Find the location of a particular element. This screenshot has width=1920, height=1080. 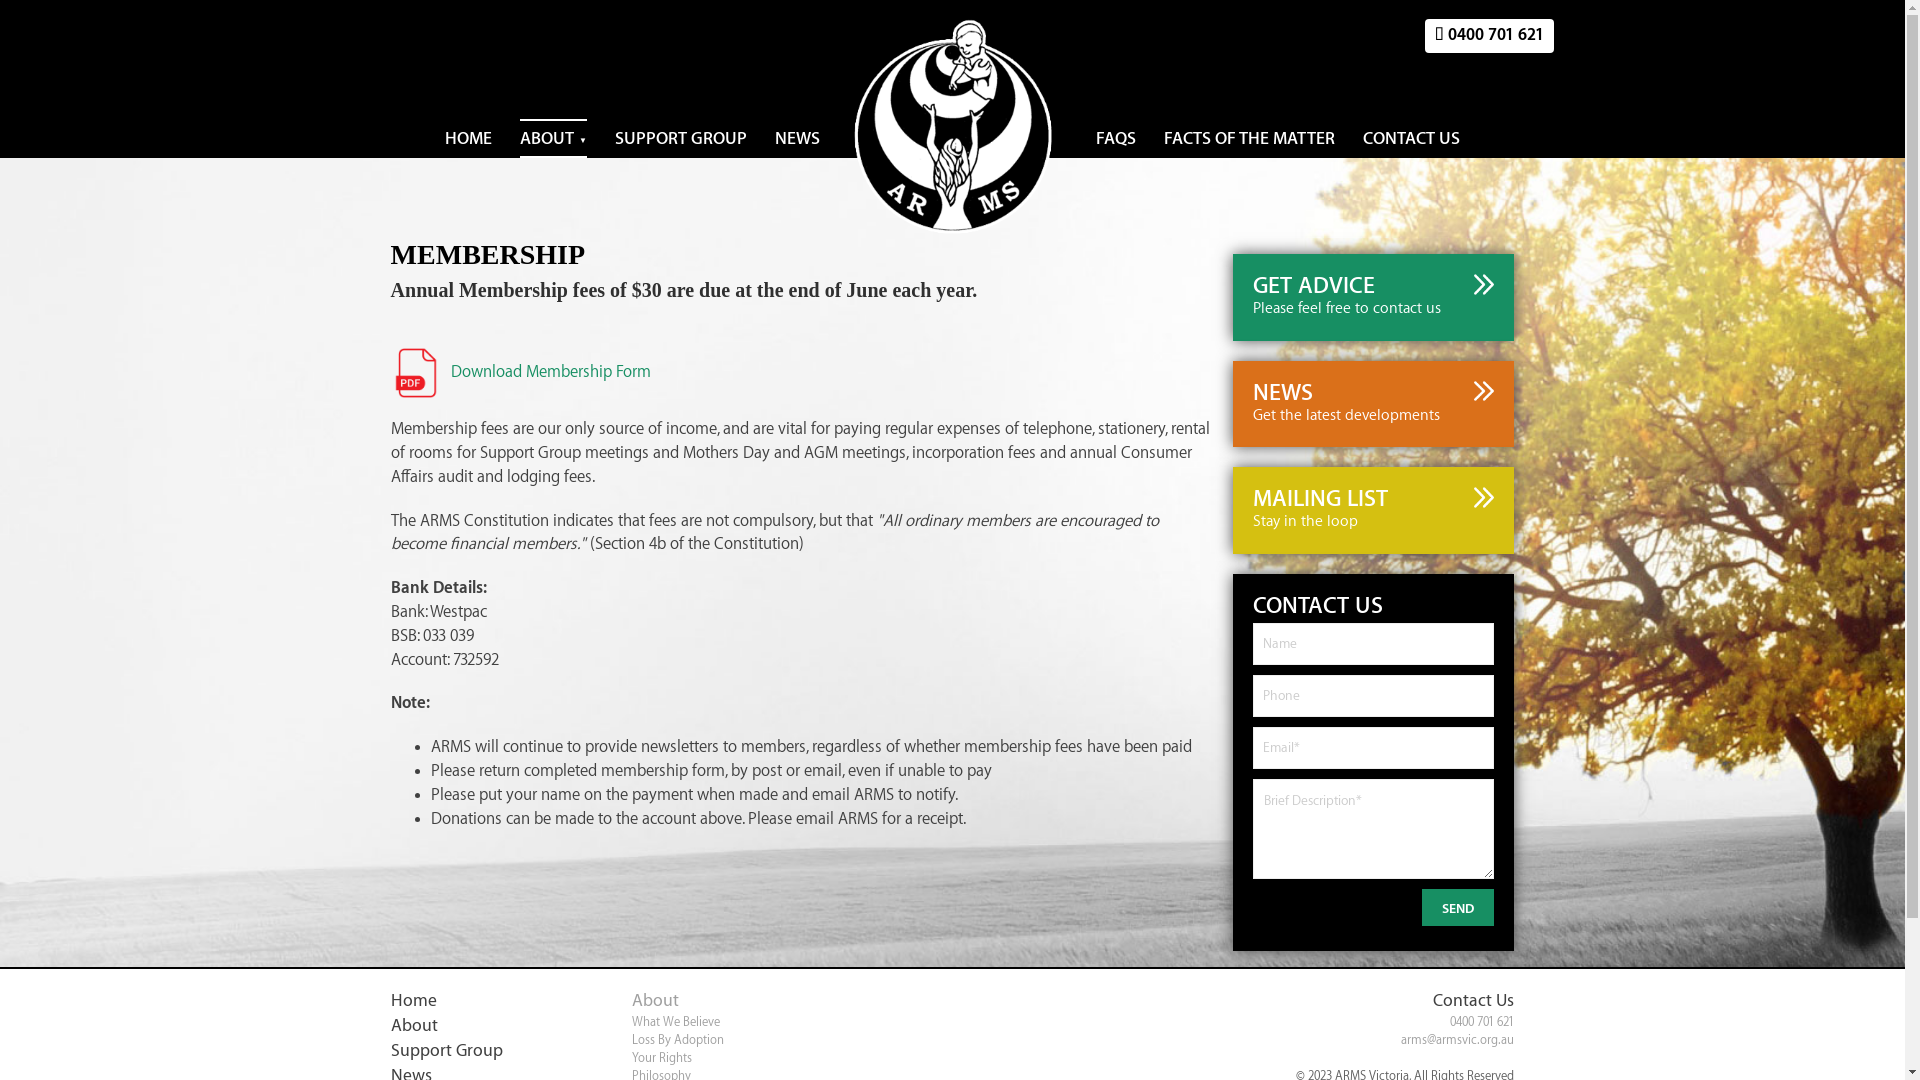

Your Rights is located at coordinates (662, 1058).